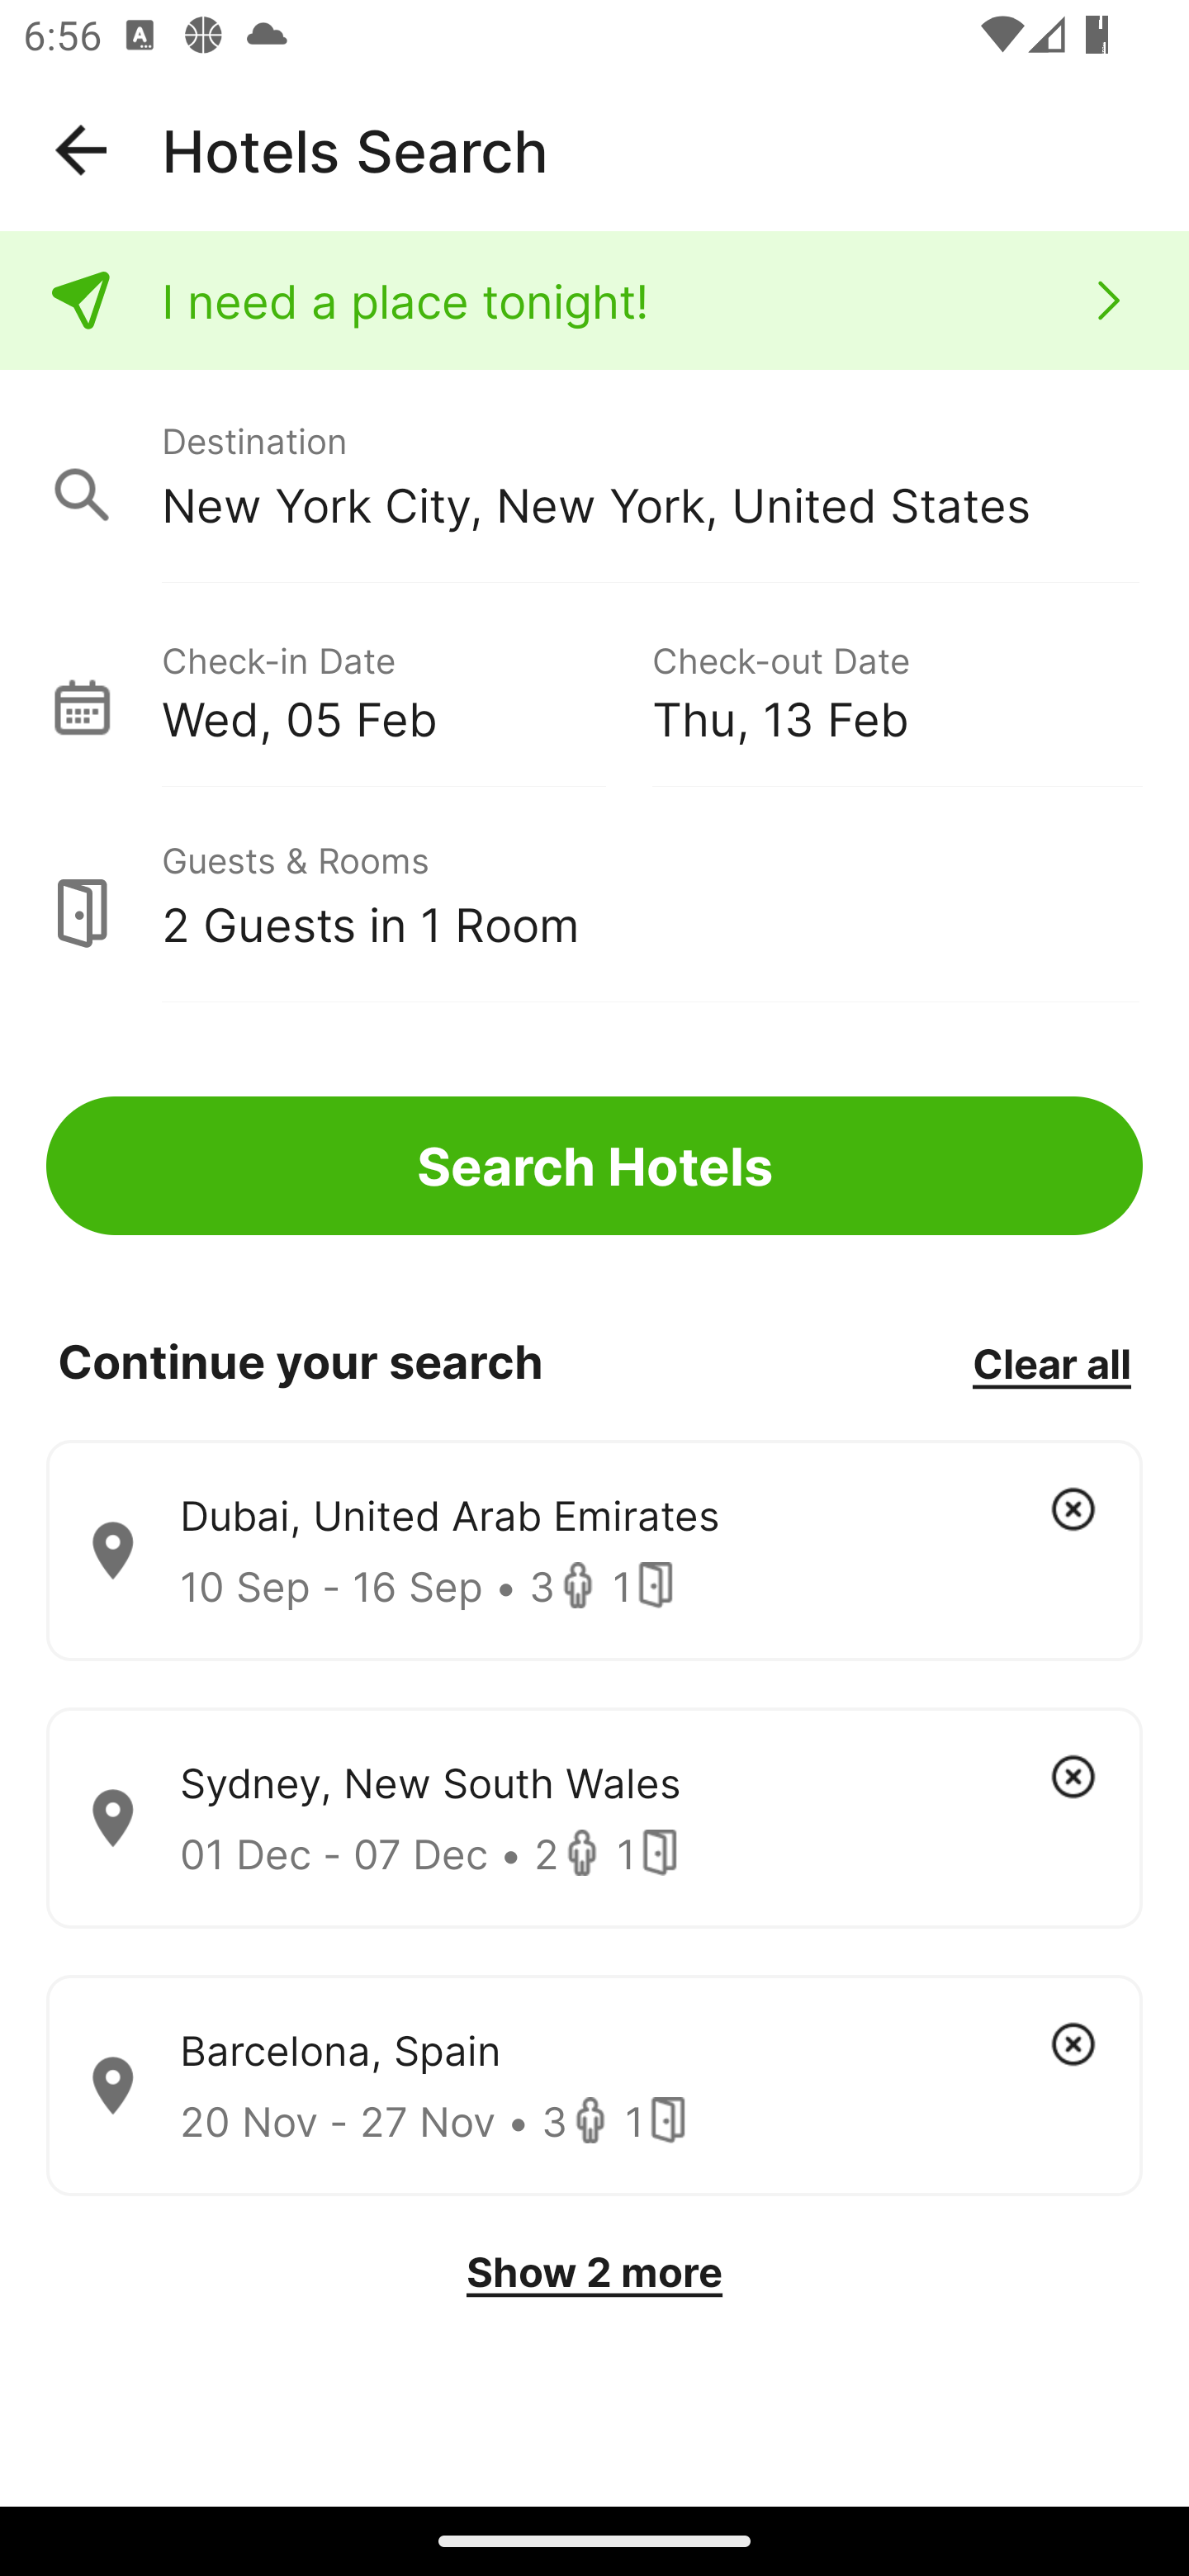 The height and width of the screenshot is (2576, 1189). What do you see at coordinates (897, 689) in the screenshot?
I see `Check-out Date Thu, 13 Feb` at bounding box center [897, 689].